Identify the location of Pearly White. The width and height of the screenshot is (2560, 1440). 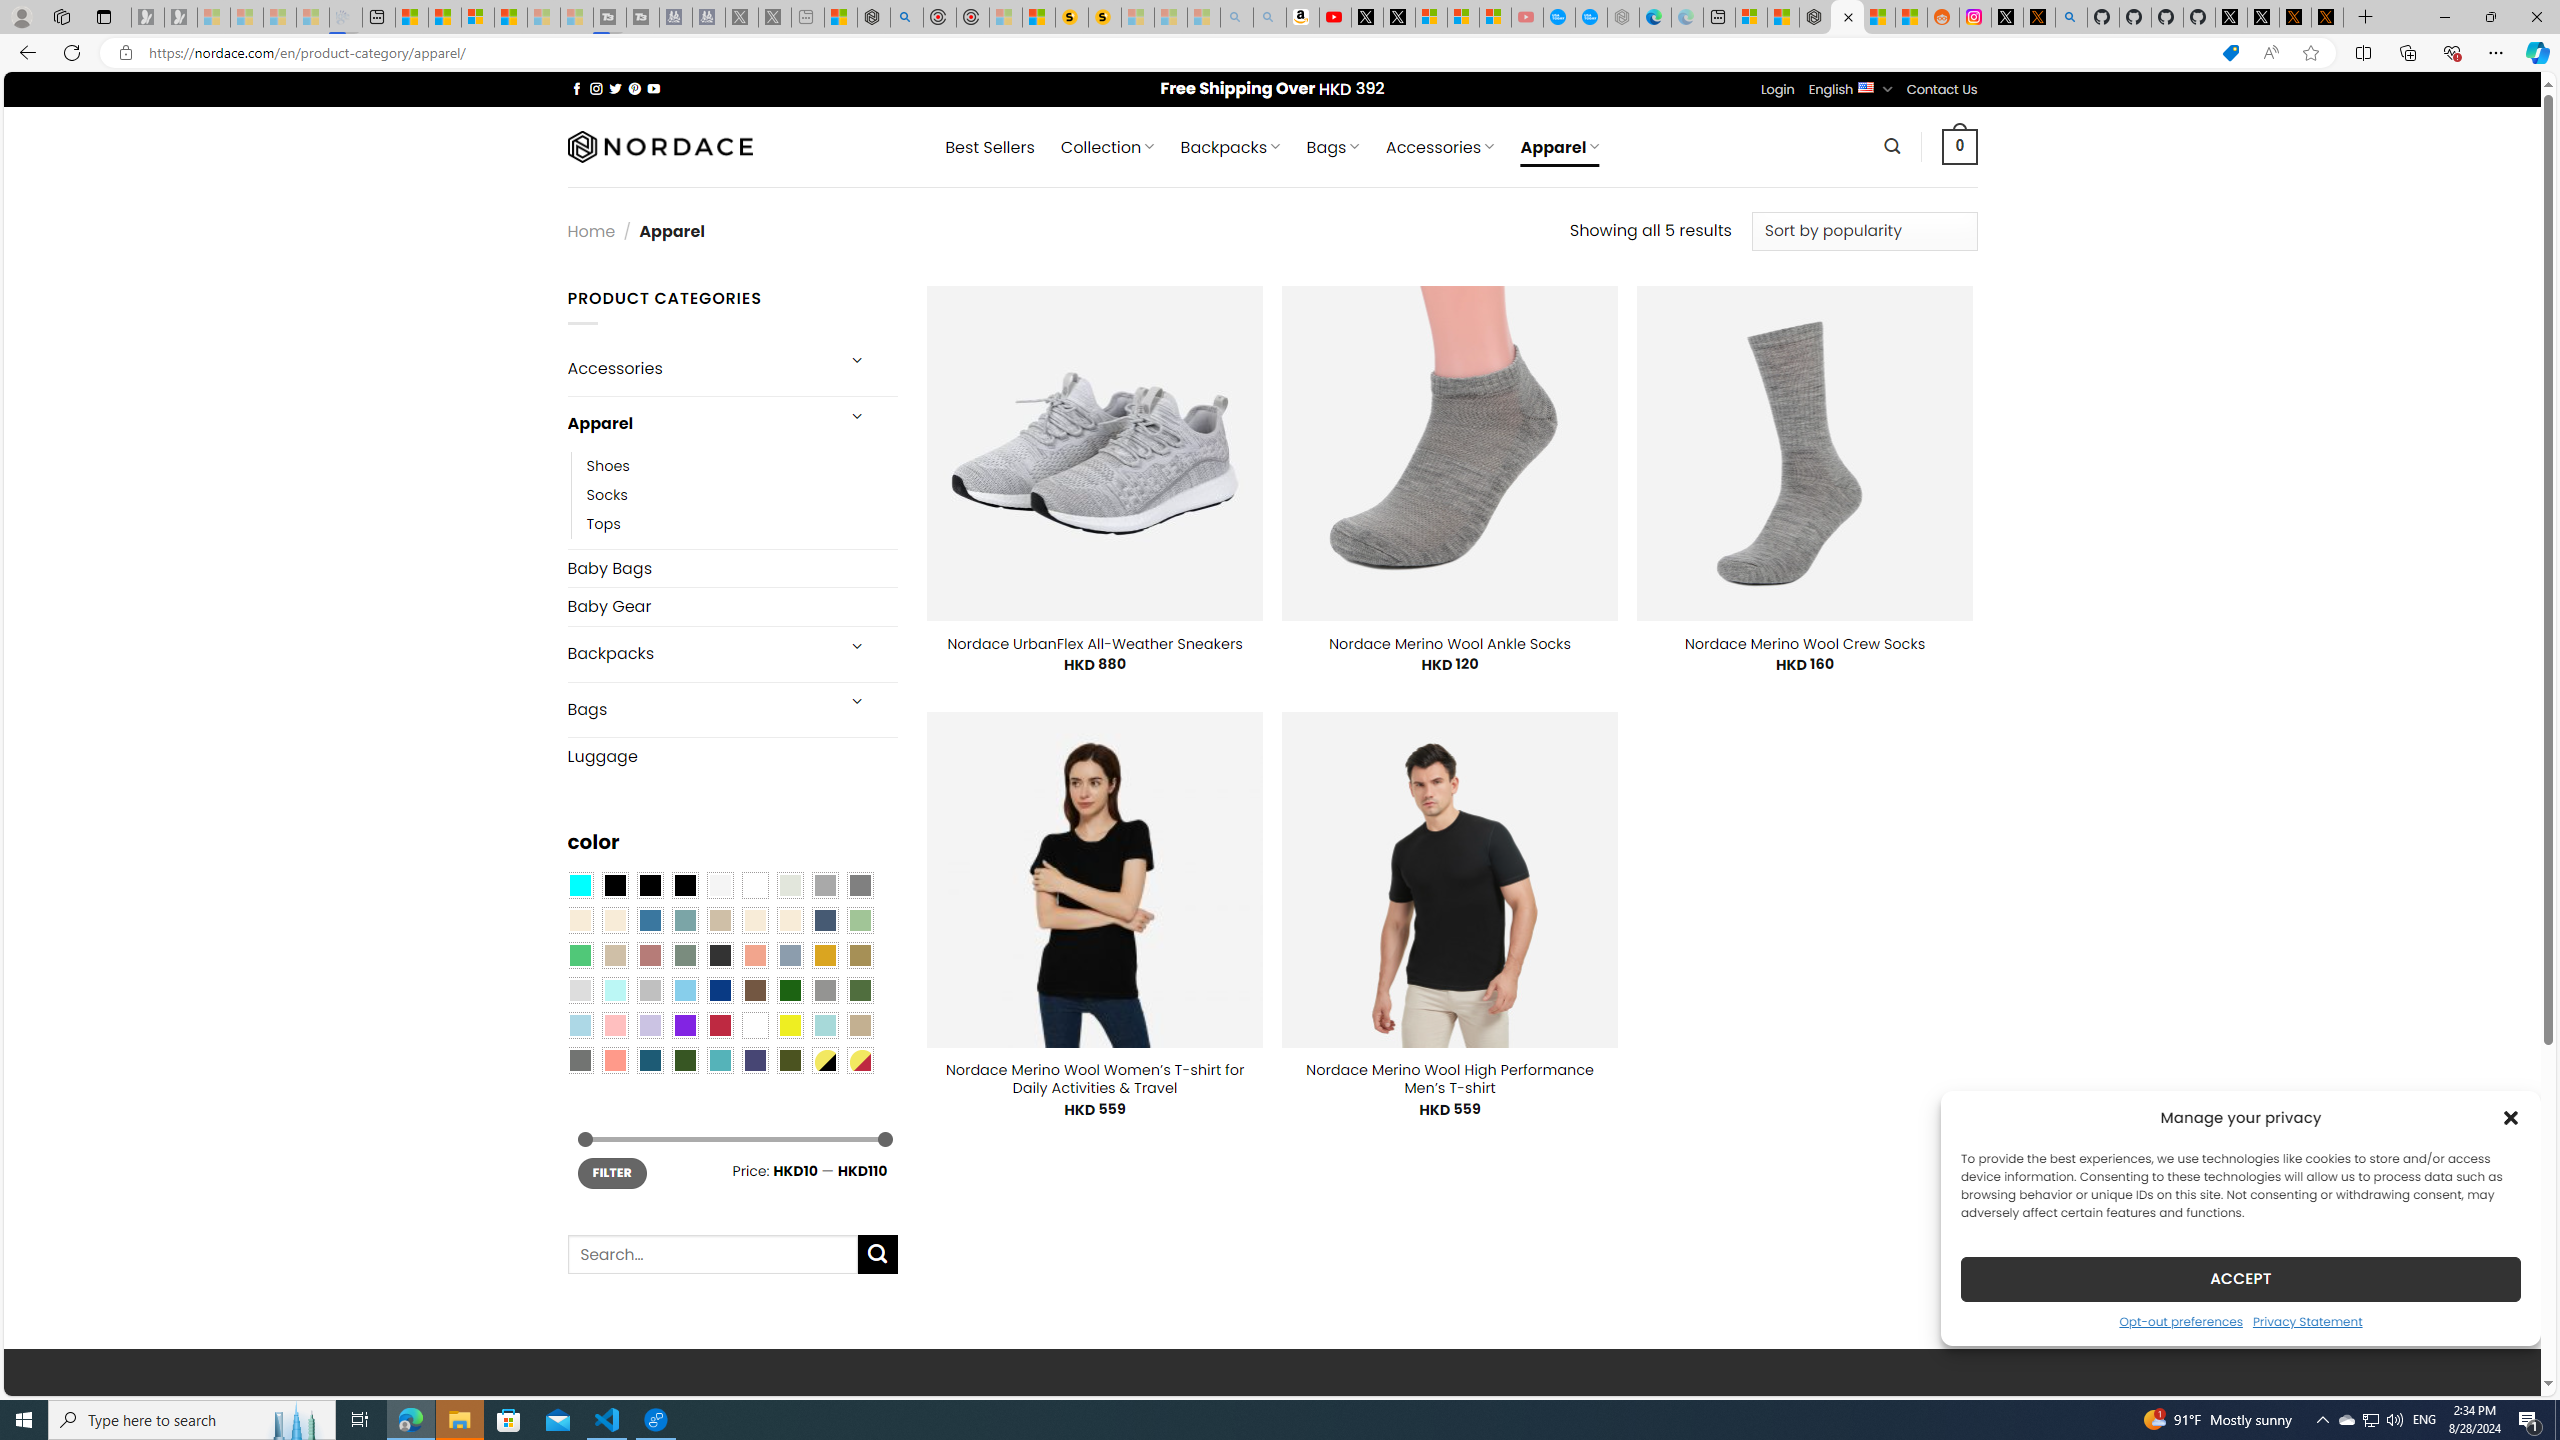
(719, 885).